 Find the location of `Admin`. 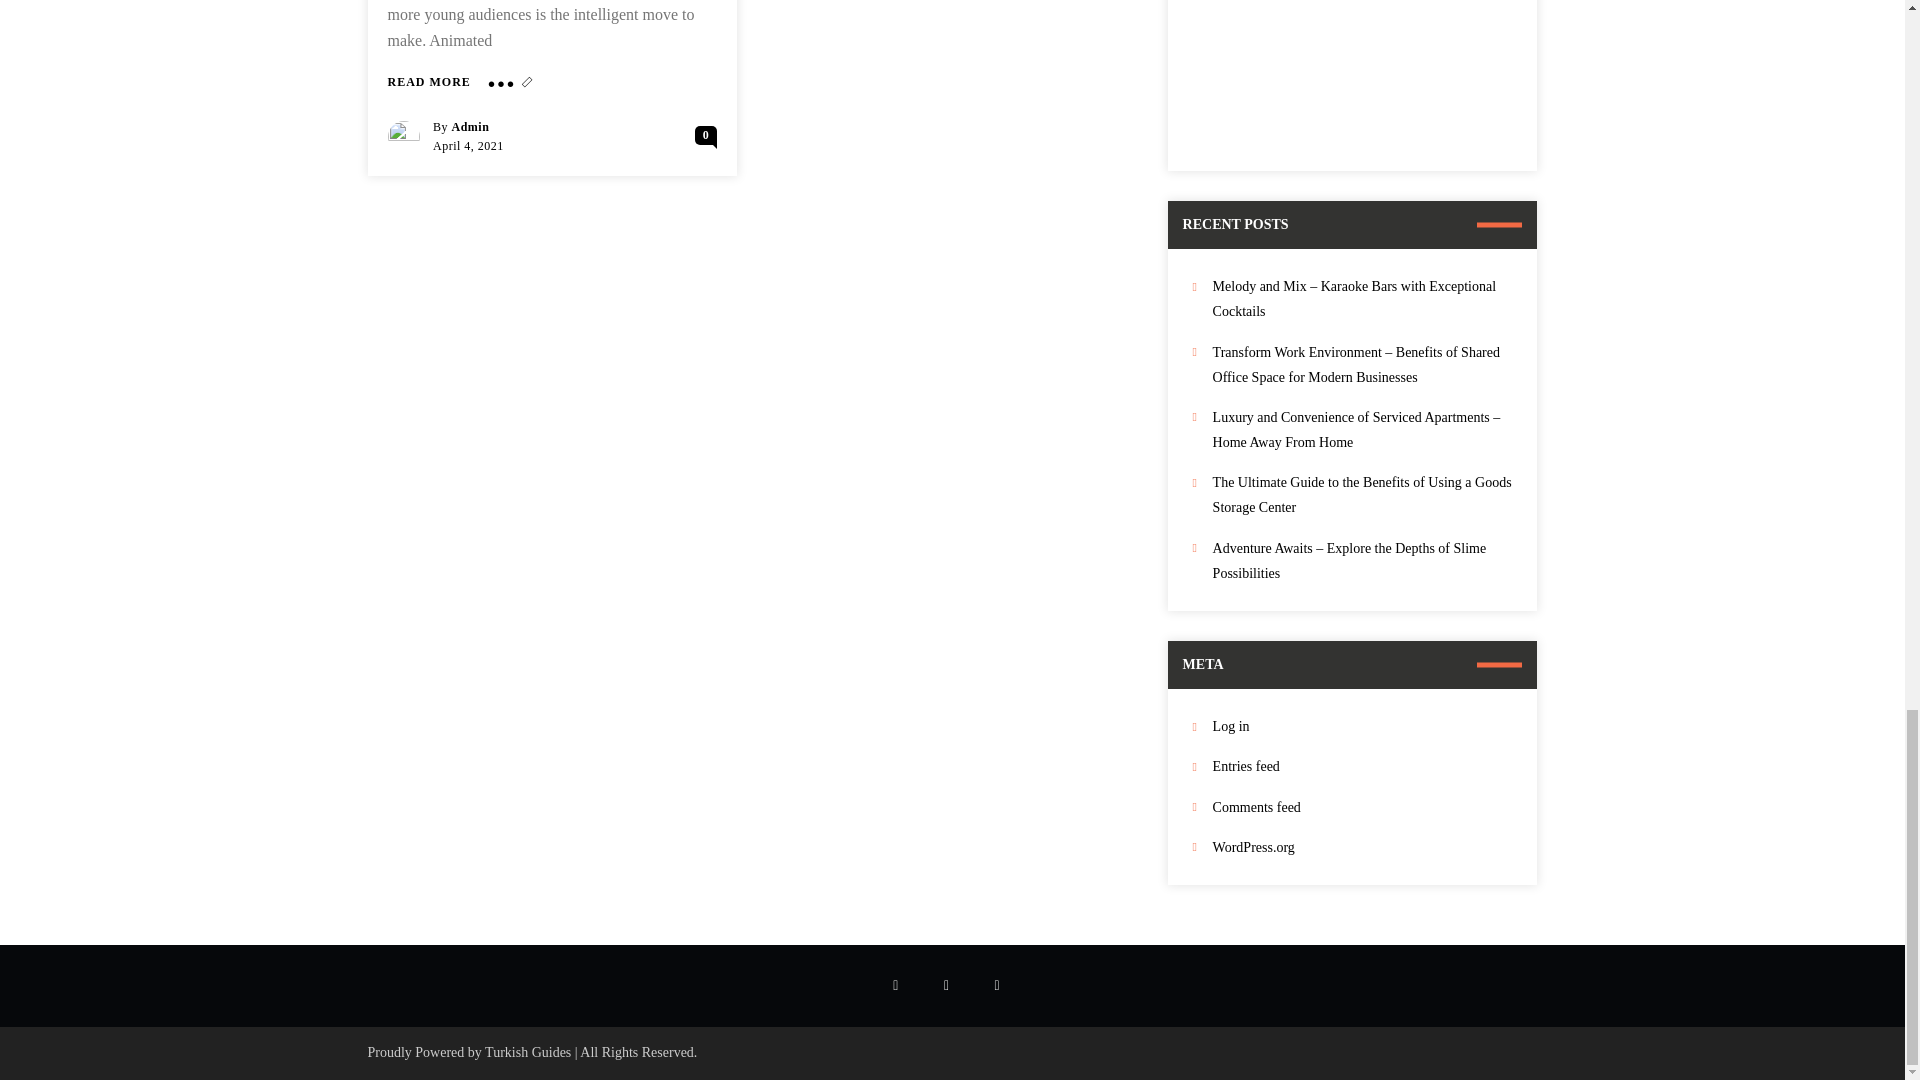

Admin is located at coordinates (470, 125).